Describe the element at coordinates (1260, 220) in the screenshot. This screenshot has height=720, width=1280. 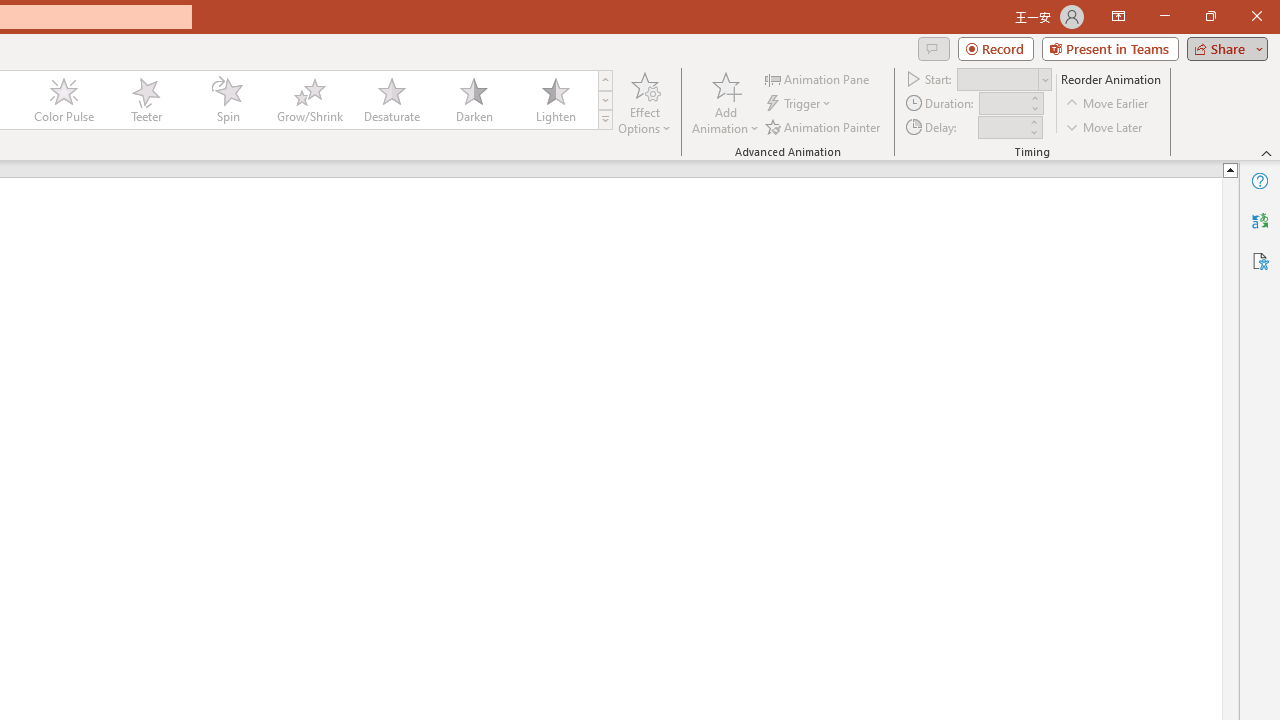
I see `Translator` at that location.